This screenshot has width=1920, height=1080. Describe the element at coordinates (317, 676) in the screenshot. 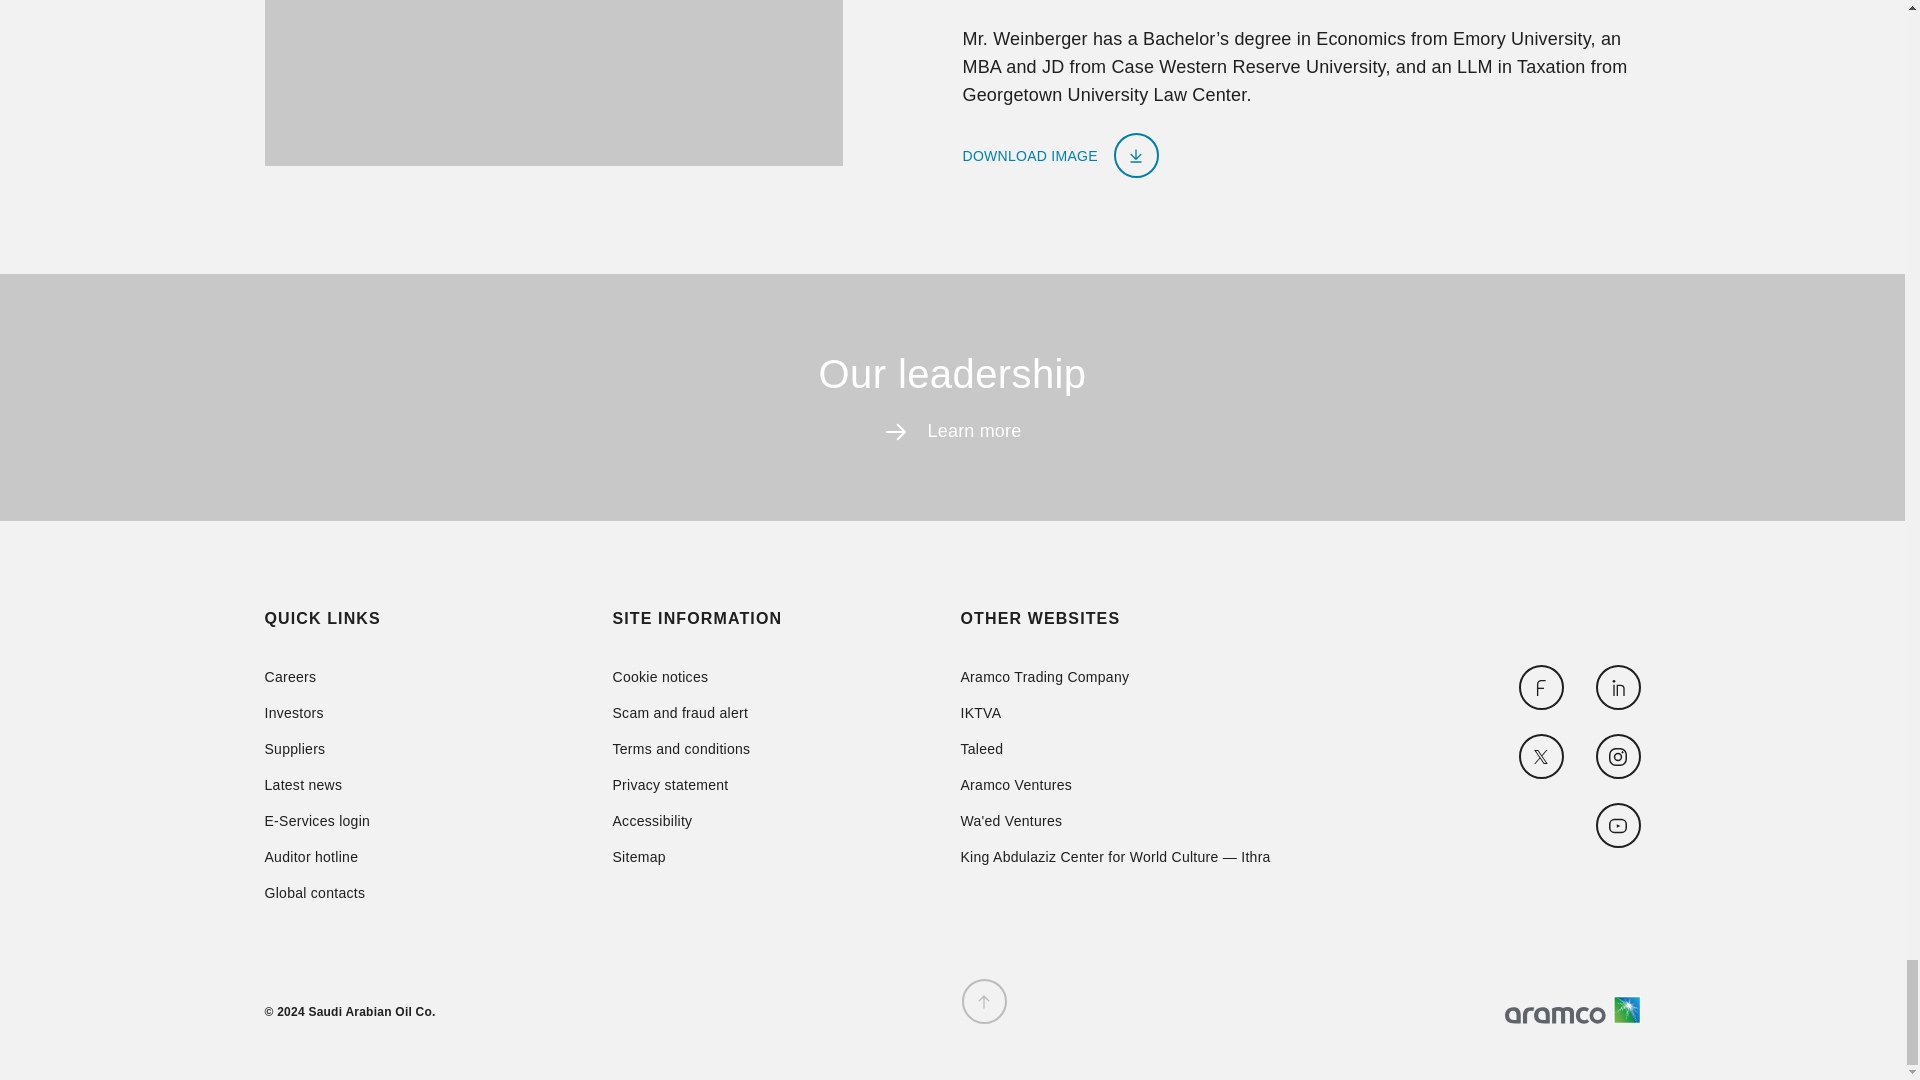

I see `Careers` at that location.